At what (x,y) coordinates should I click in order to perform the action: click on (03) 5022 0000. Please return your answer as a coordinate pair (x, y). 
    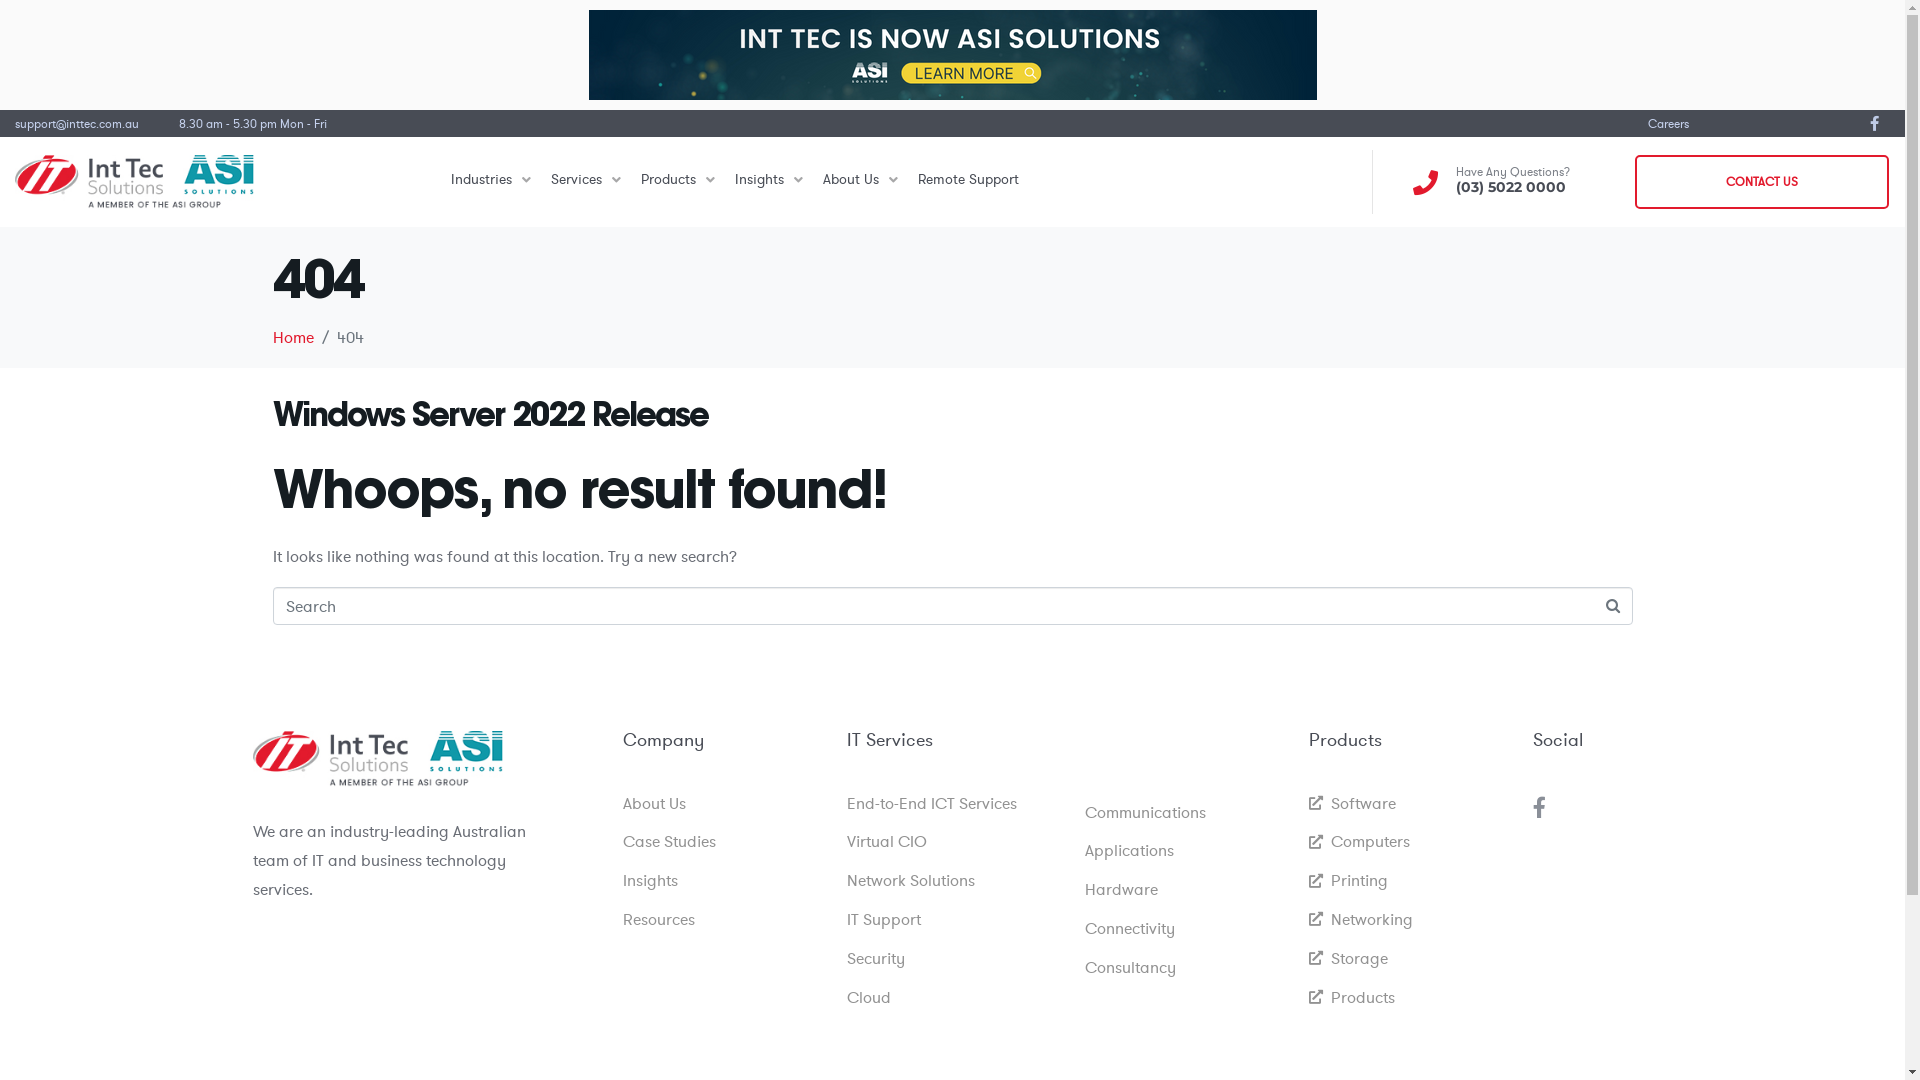
    Looking at the image, I should click on (1511, 187).